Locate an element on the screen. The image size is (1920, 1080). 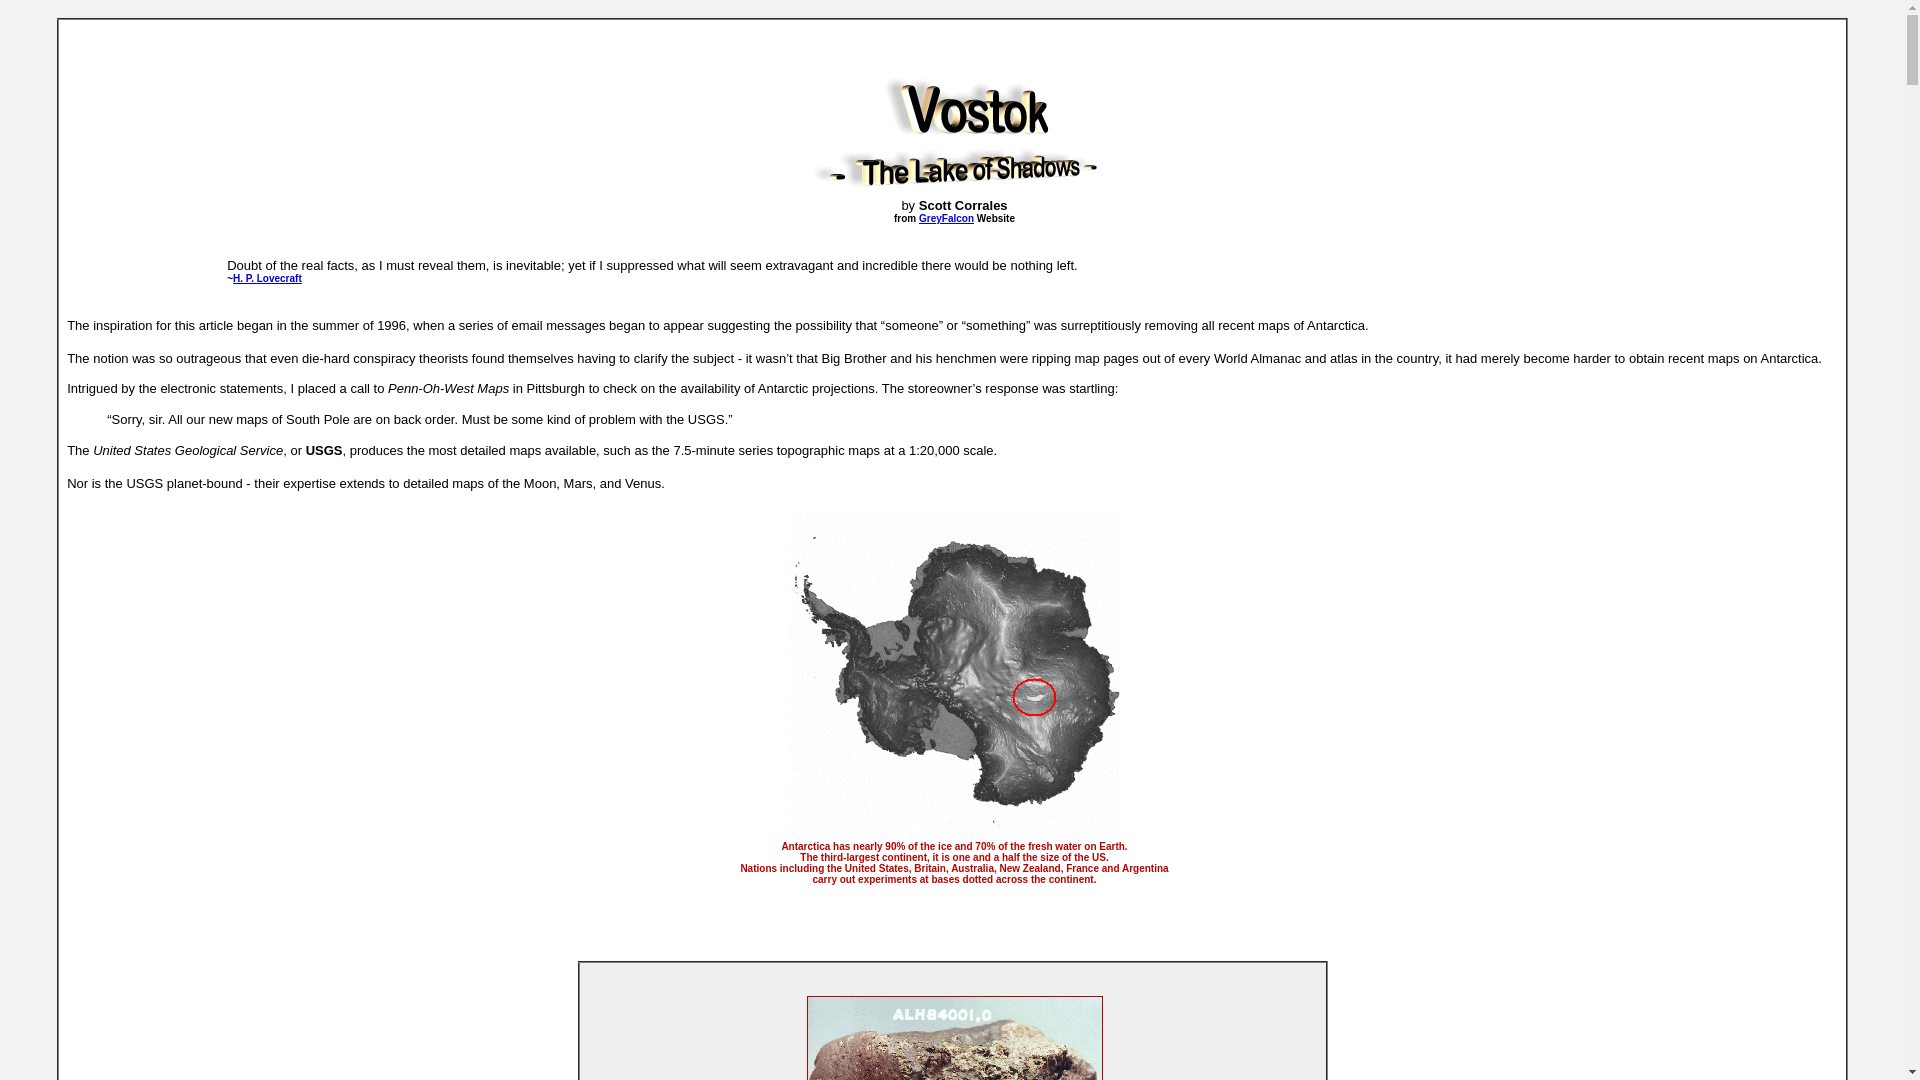
H. P. Lovecraft is located at coordinates (266, 278).